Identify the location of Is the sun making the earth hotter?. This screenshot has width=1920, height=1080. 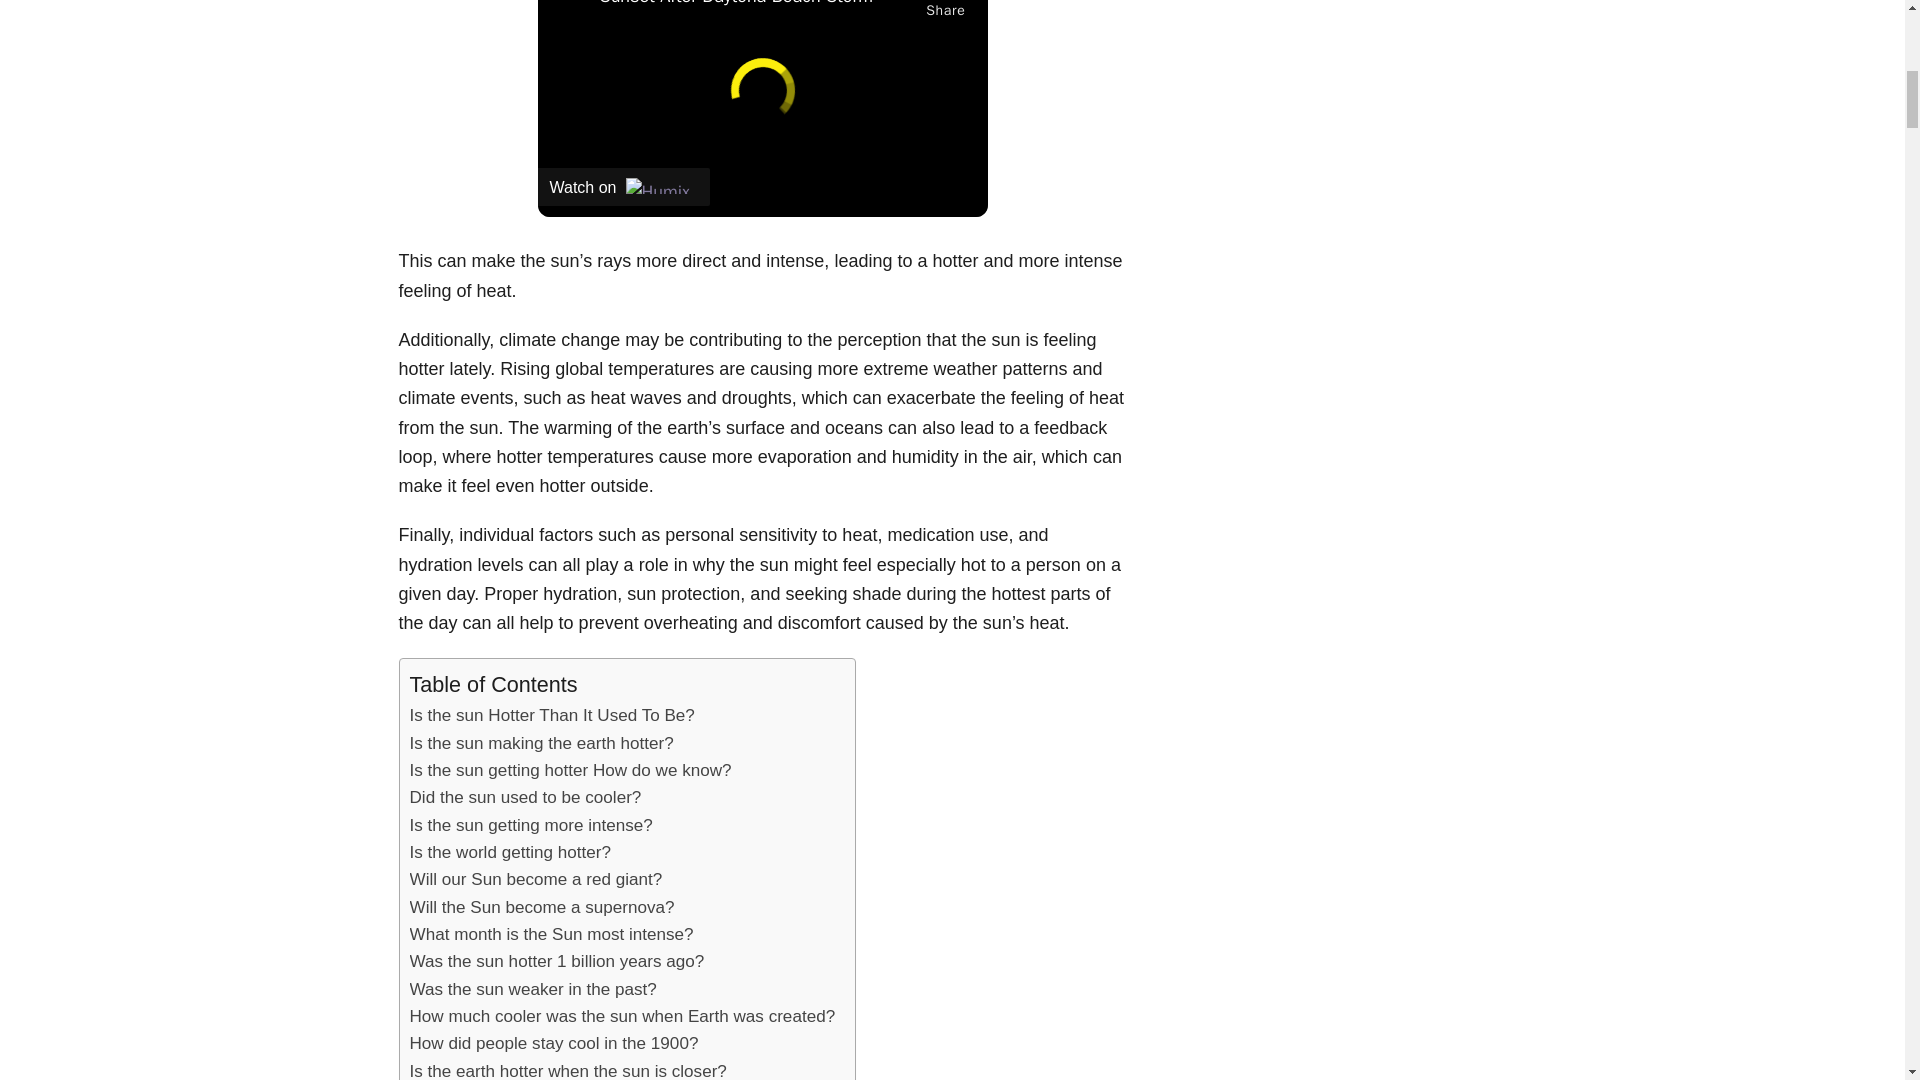
(542, 744).